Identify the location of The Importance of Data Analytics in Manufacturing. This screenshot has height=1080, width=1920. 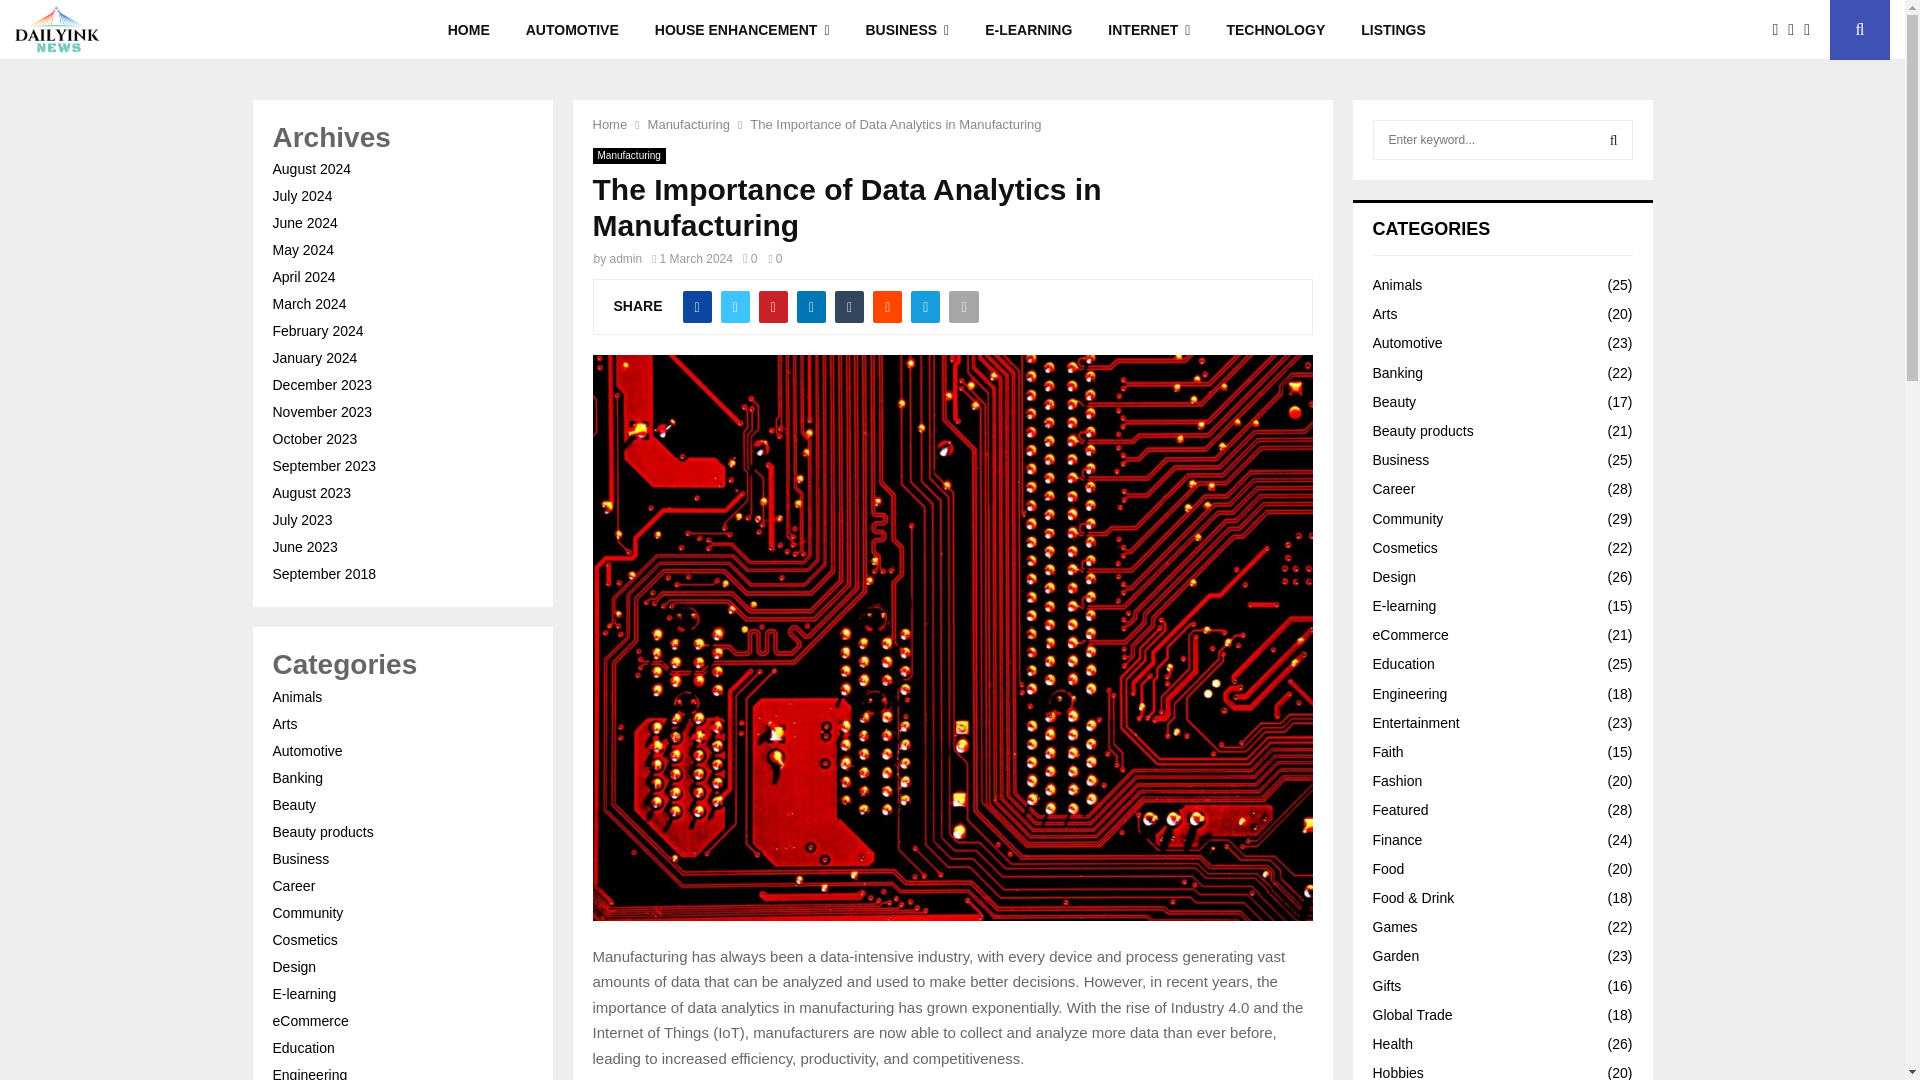
(895, 124).